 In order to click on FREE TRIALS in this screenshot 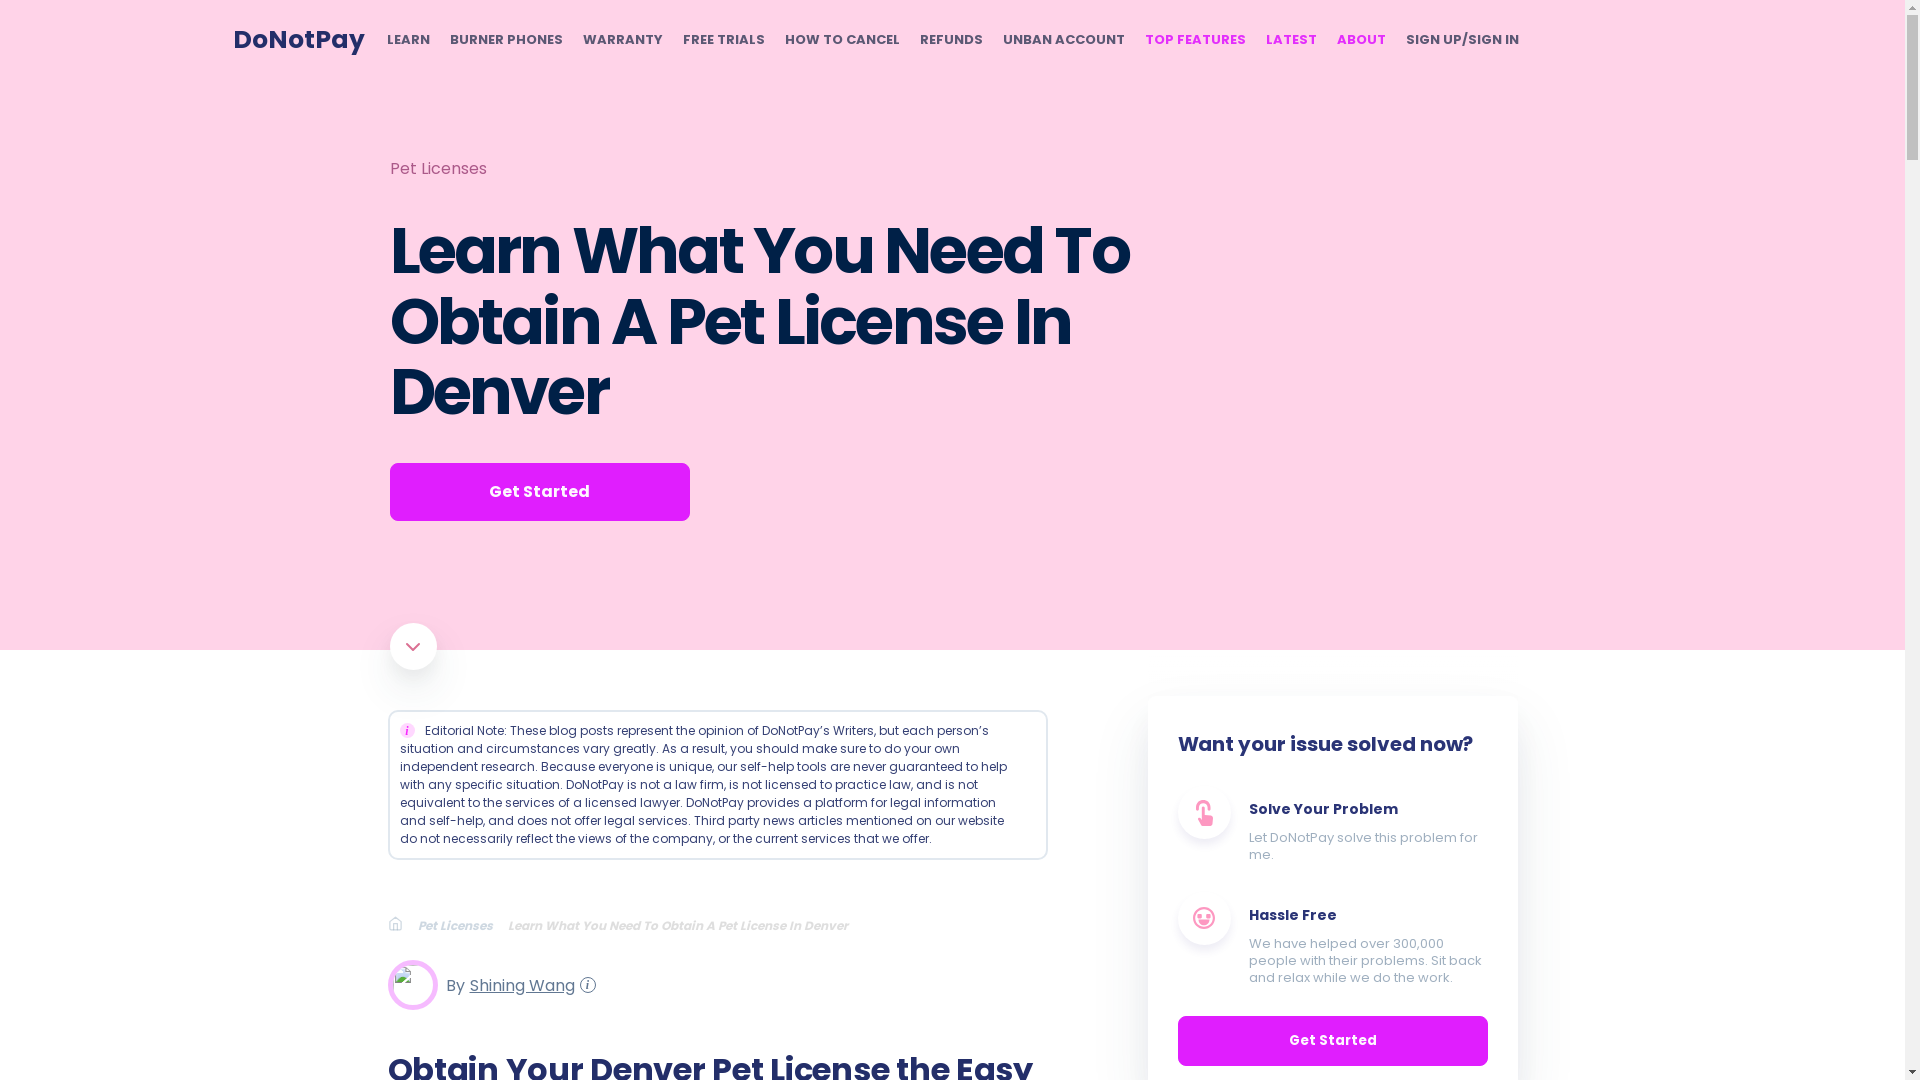, I will do `click(722, 40)`.